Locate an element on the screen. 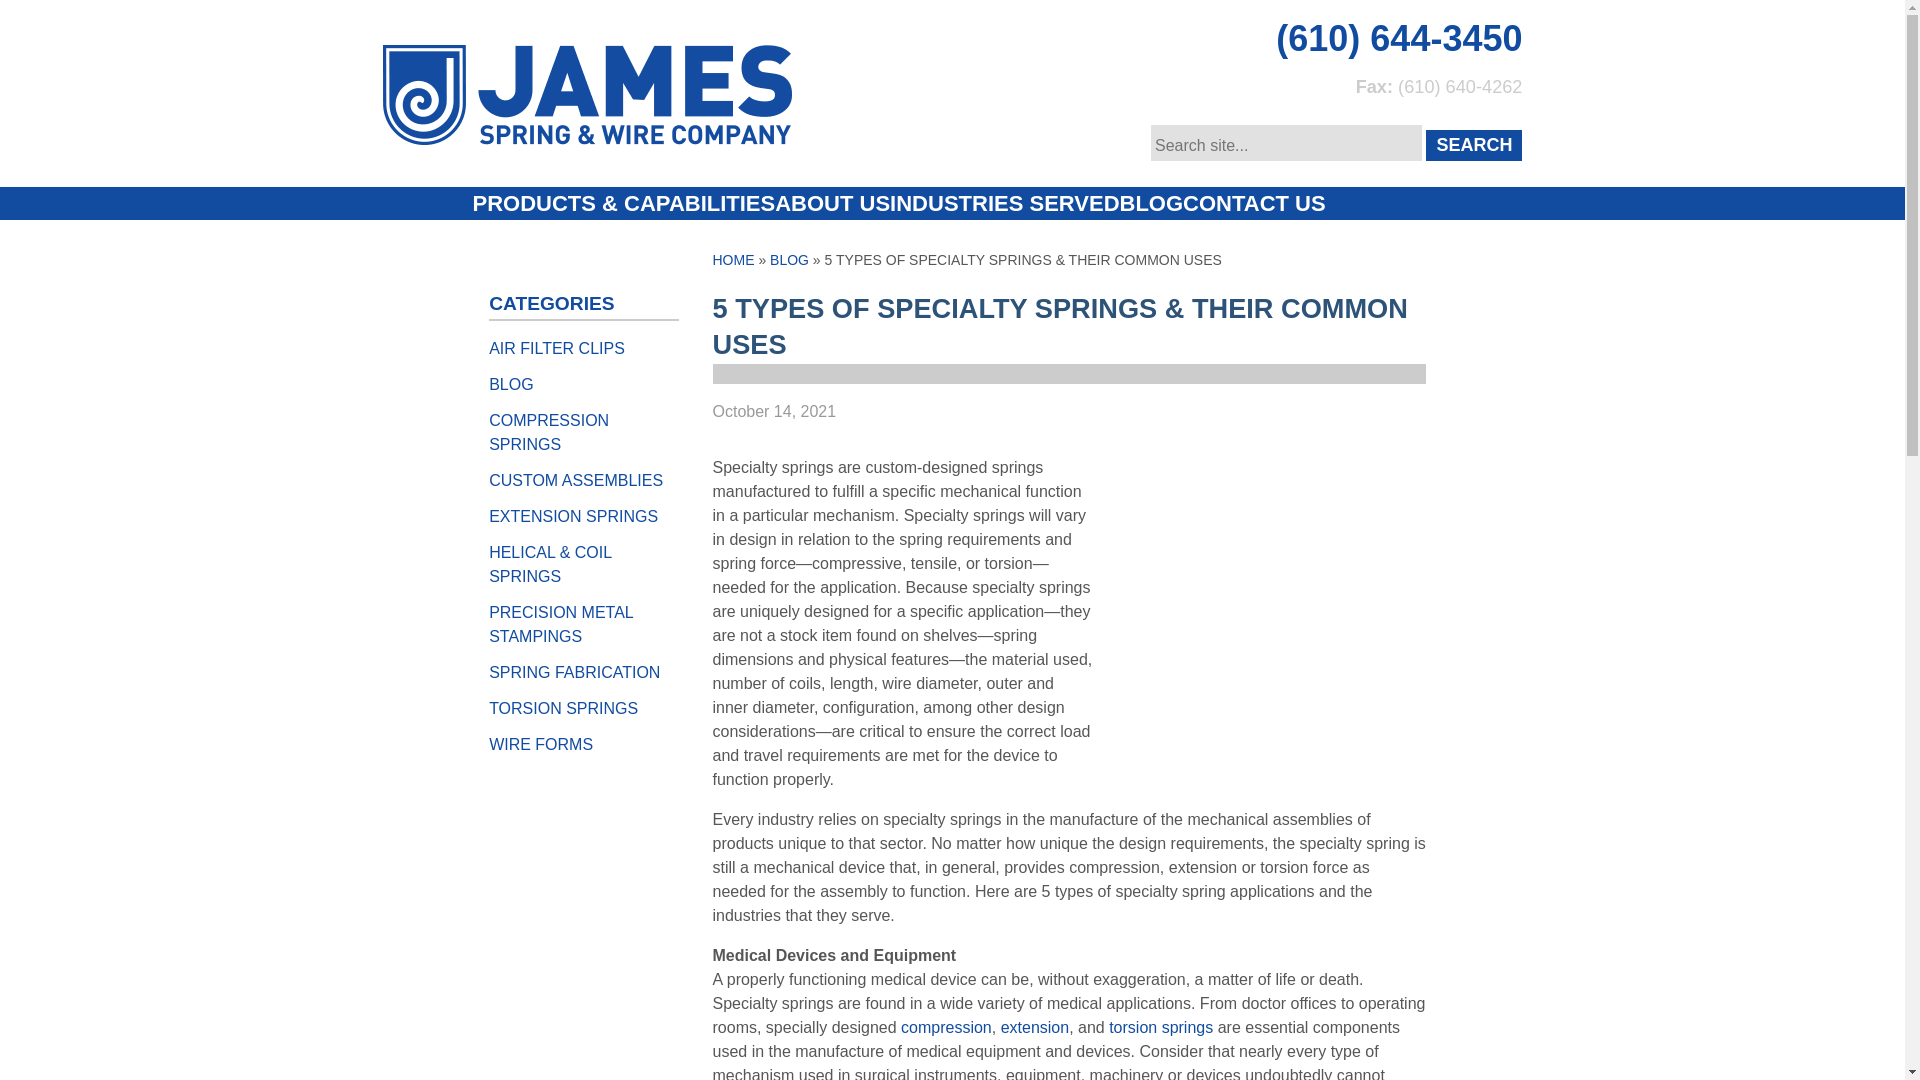  COMPRESSION SPRINGS is located at coordinates (548, 432).